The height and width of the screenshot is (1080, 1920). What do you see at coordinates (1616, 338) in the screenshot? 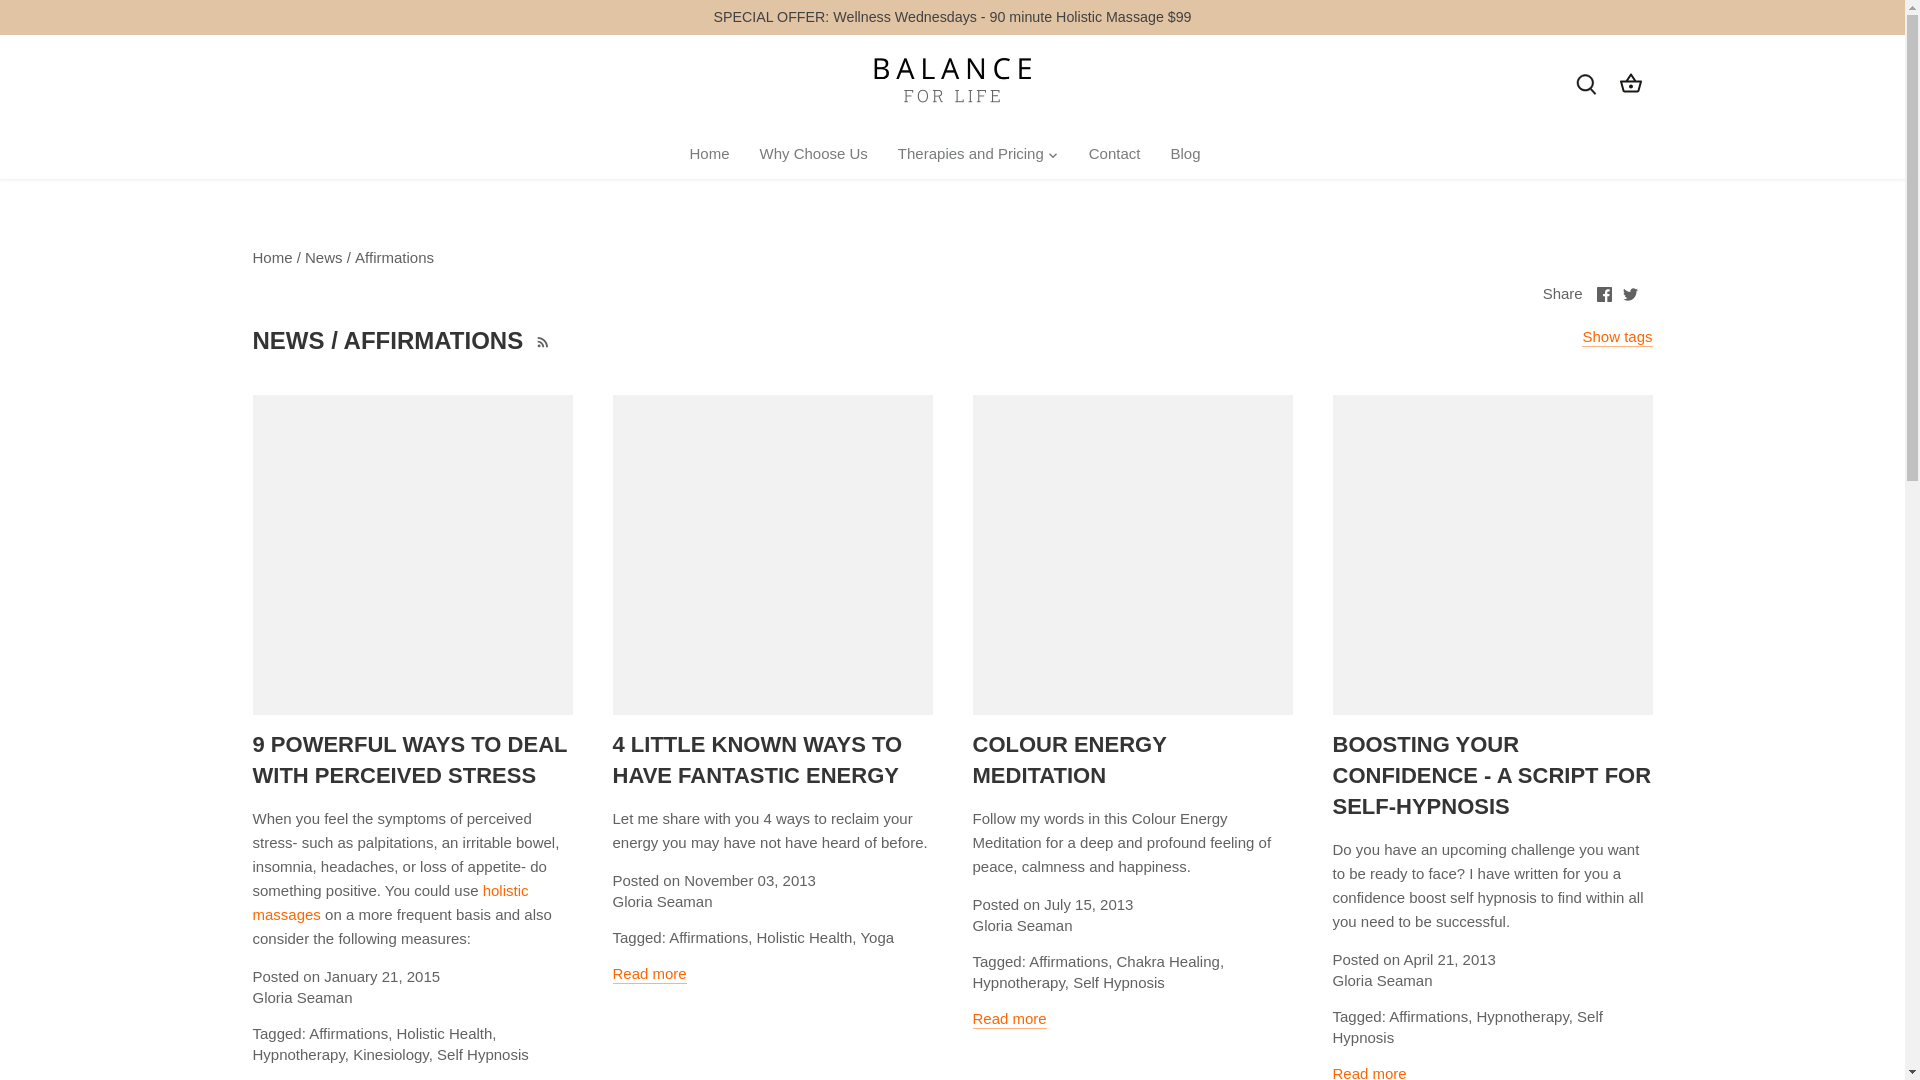
I see `Show tags` at bounding box center [1616, 338].